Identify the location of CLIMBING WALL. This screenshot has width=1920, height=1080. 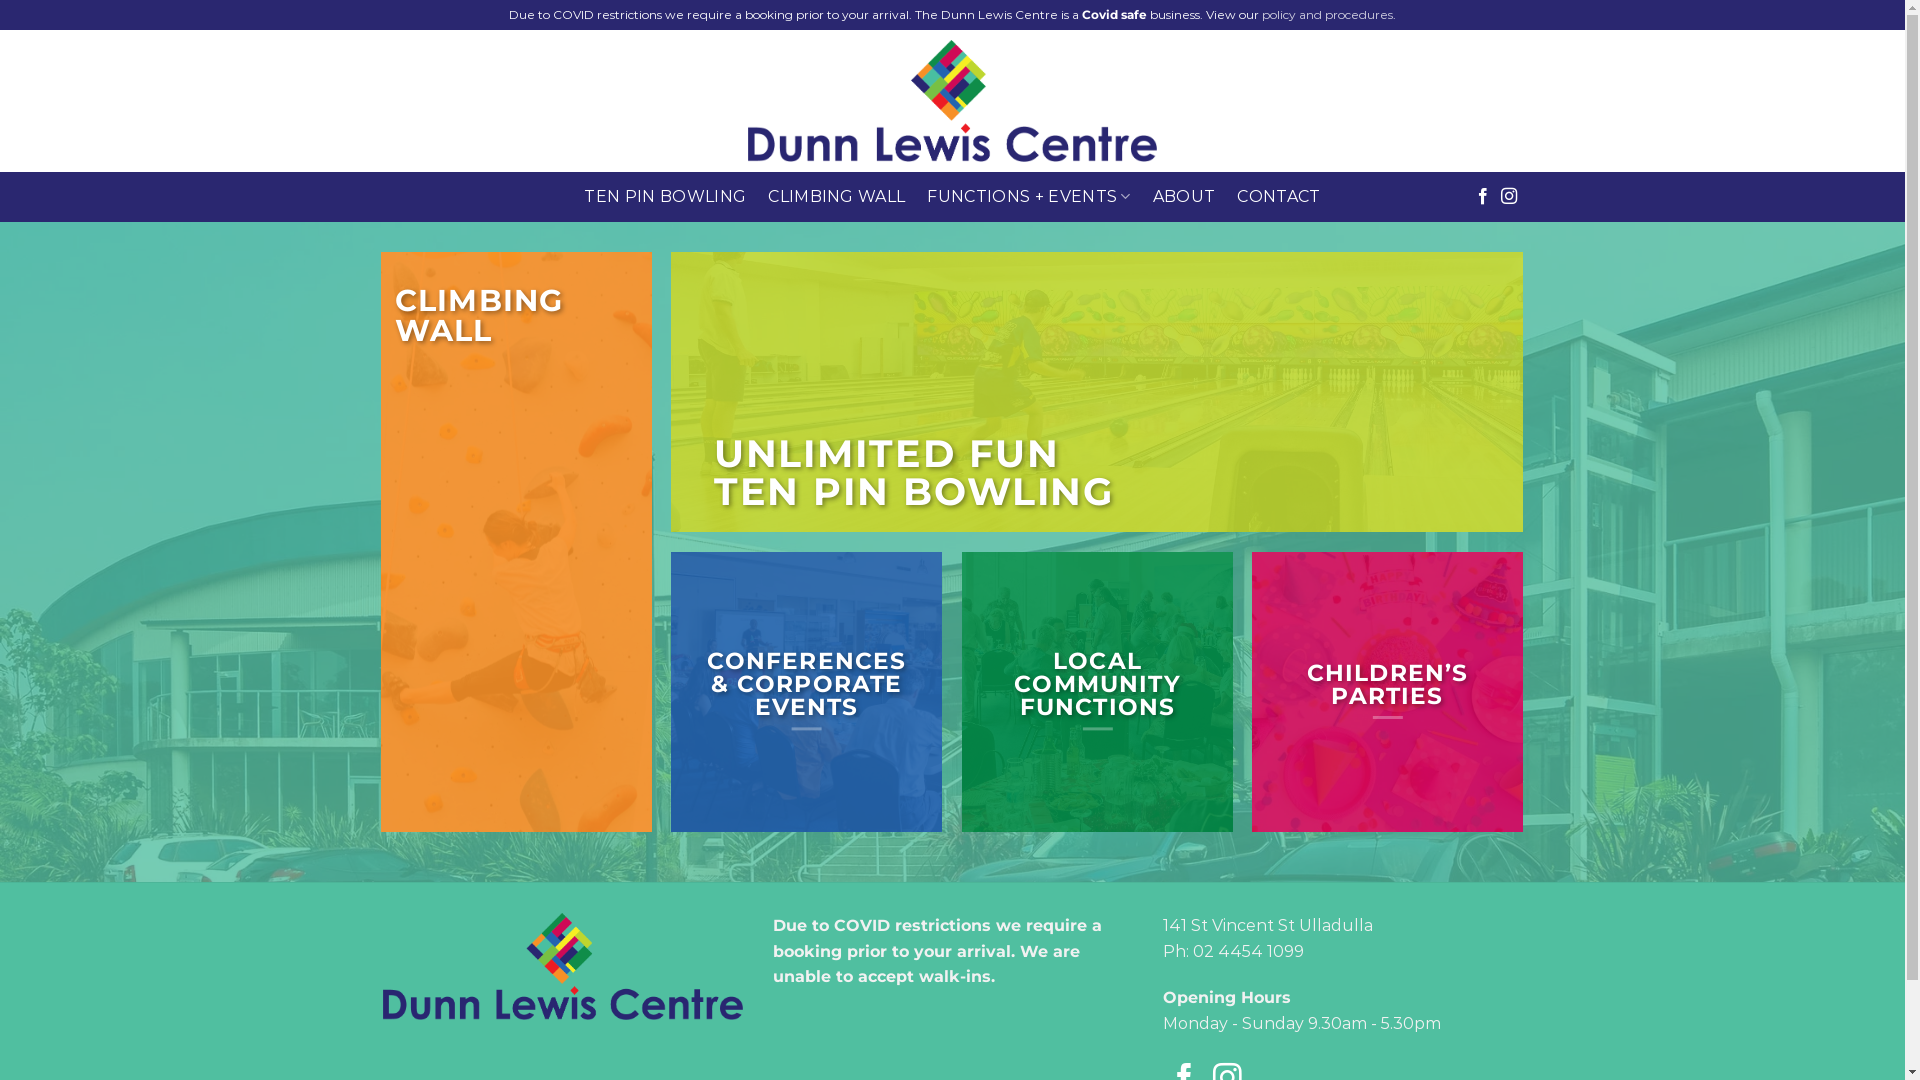
(836, 197).